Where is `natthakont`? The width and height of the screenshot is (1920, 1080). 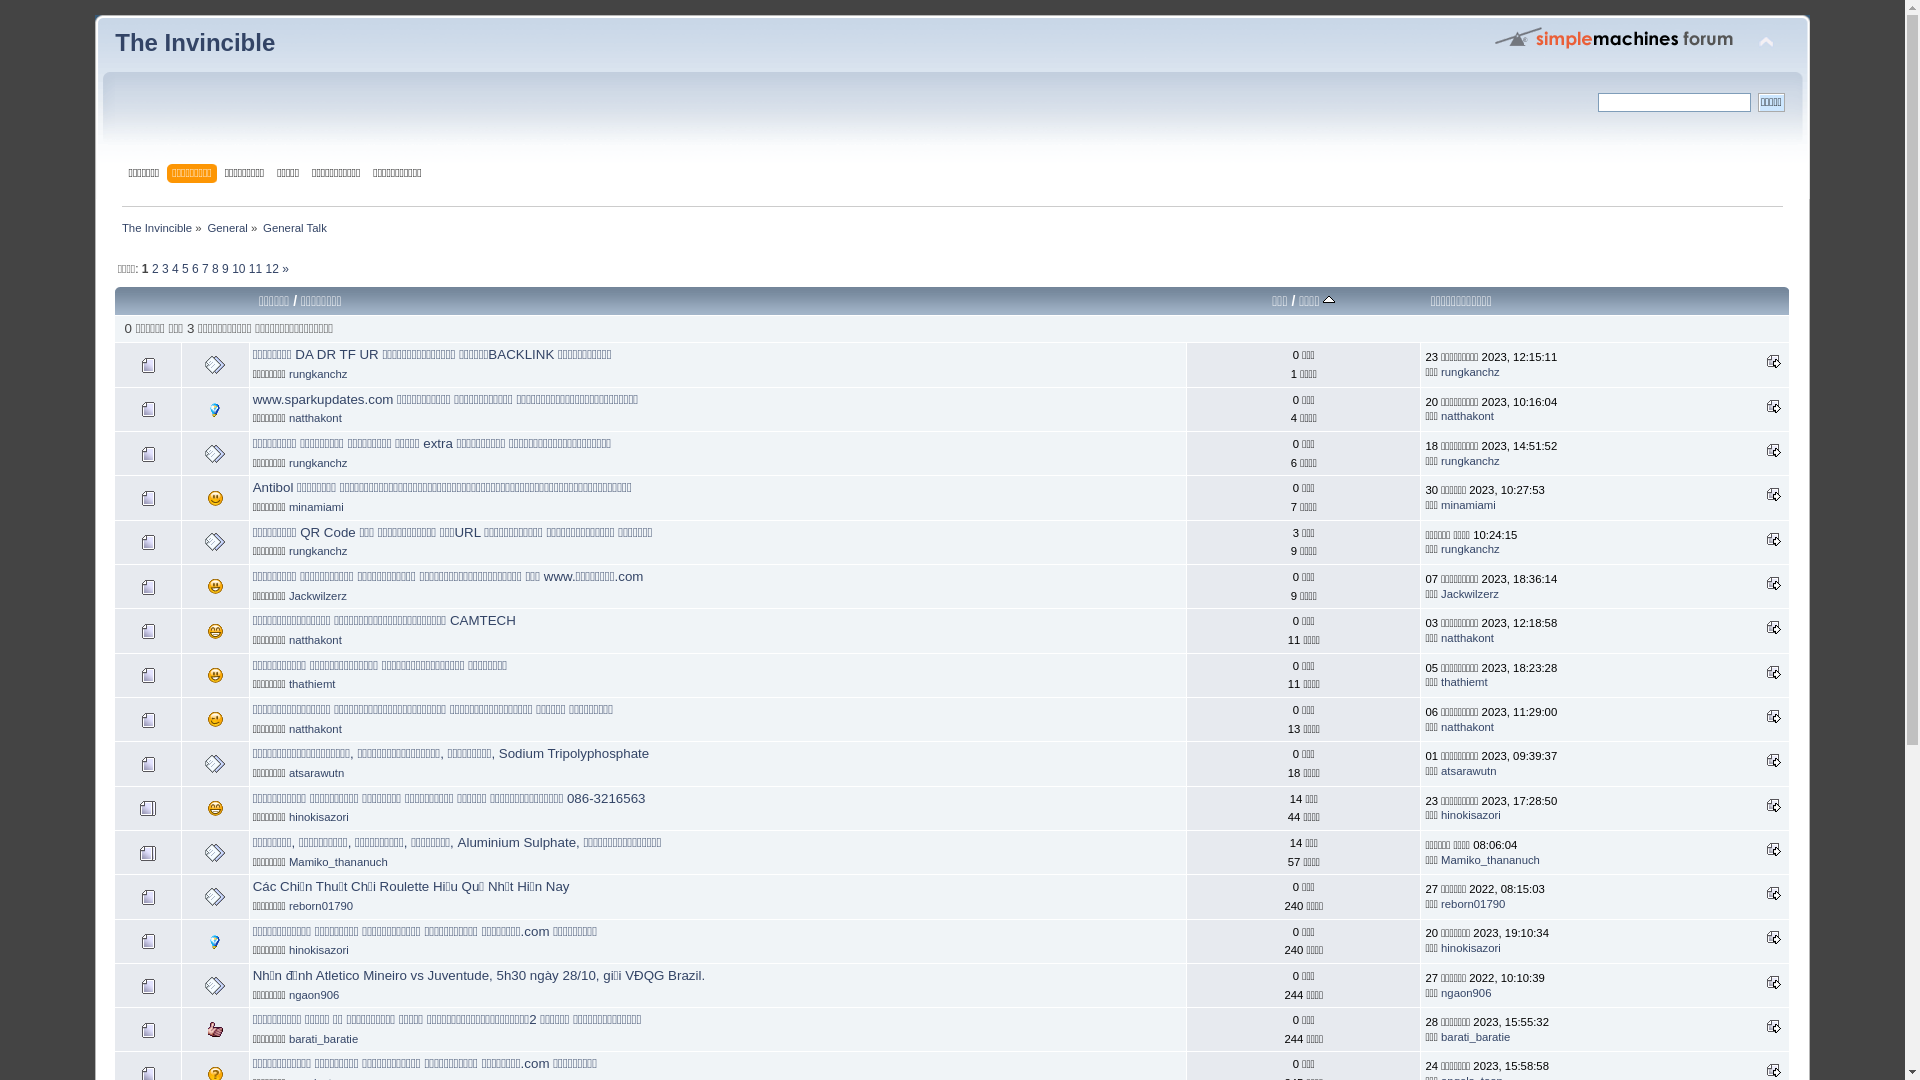
natthakont is located at coordinates (1468, 416).